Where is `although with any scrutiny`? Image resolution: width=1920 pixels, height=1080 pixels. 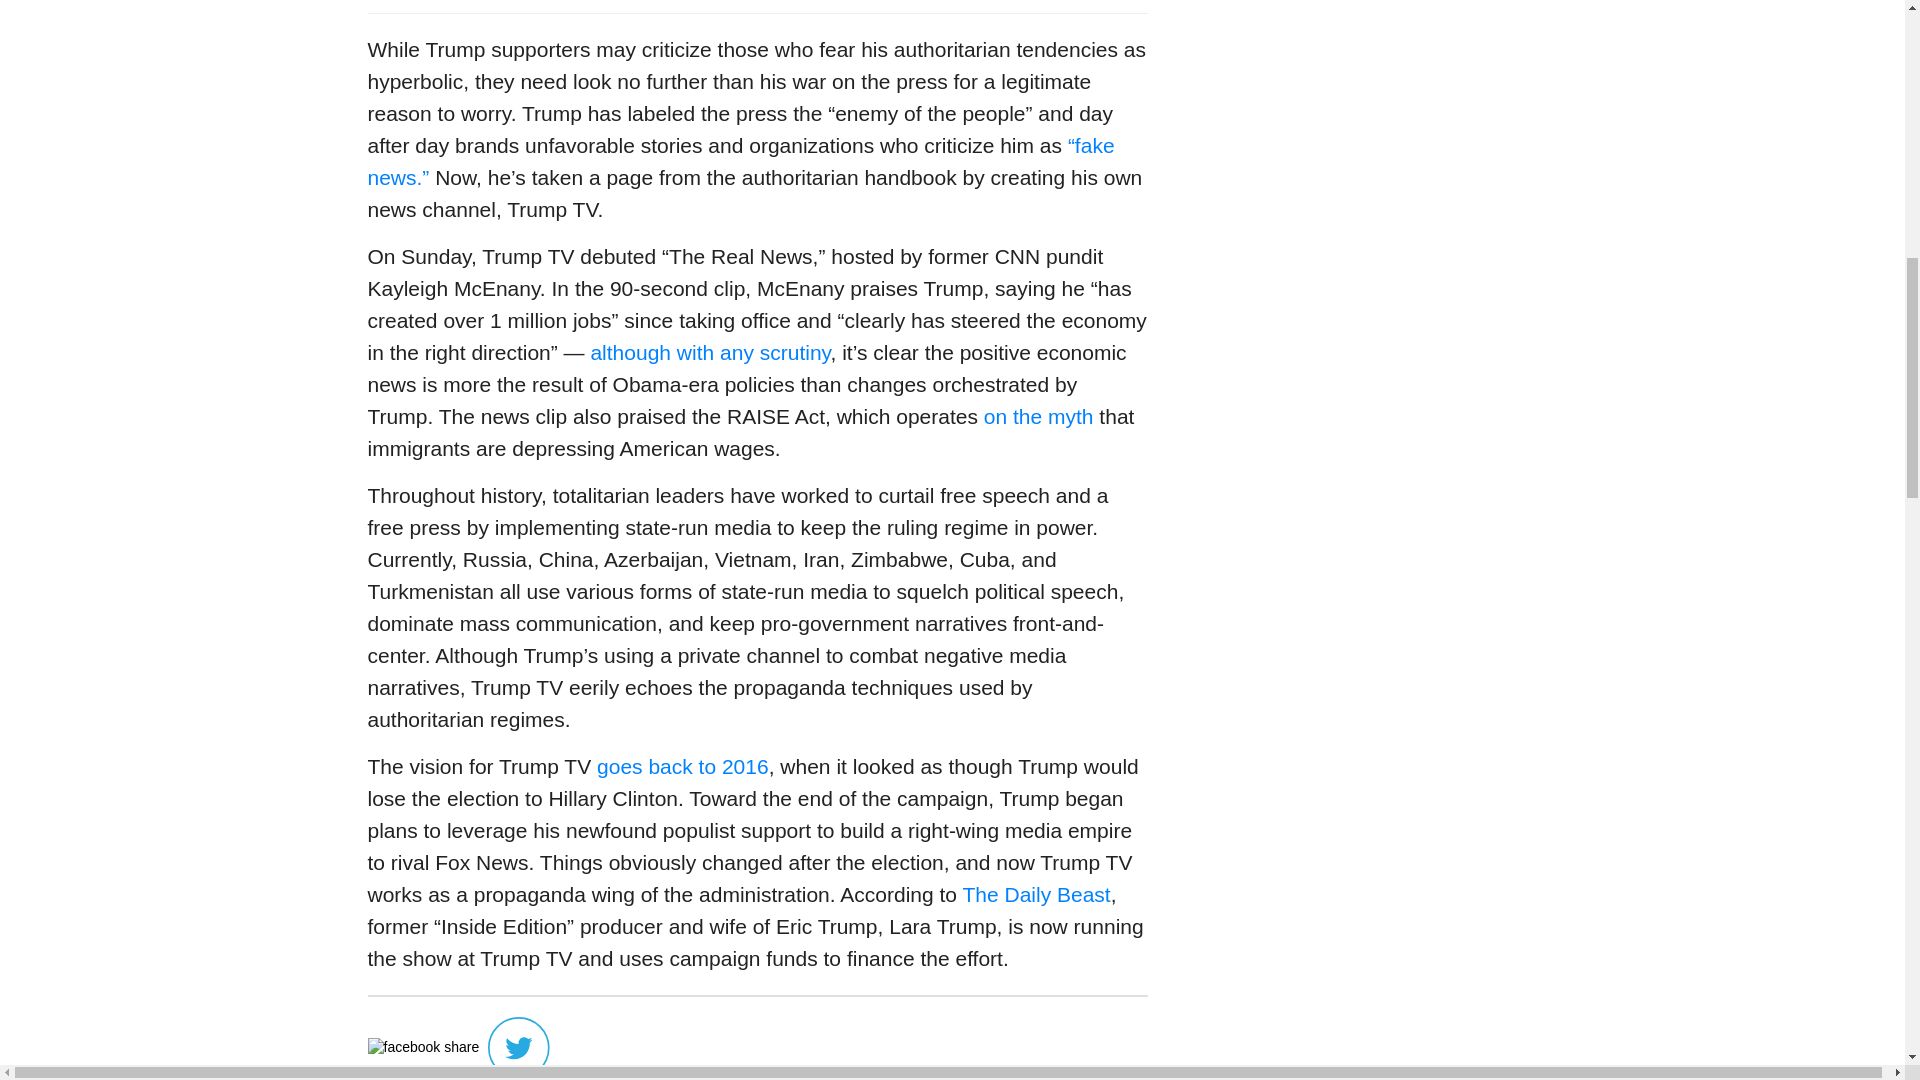 although with any scrutiny is located at coordinates (709, 352).